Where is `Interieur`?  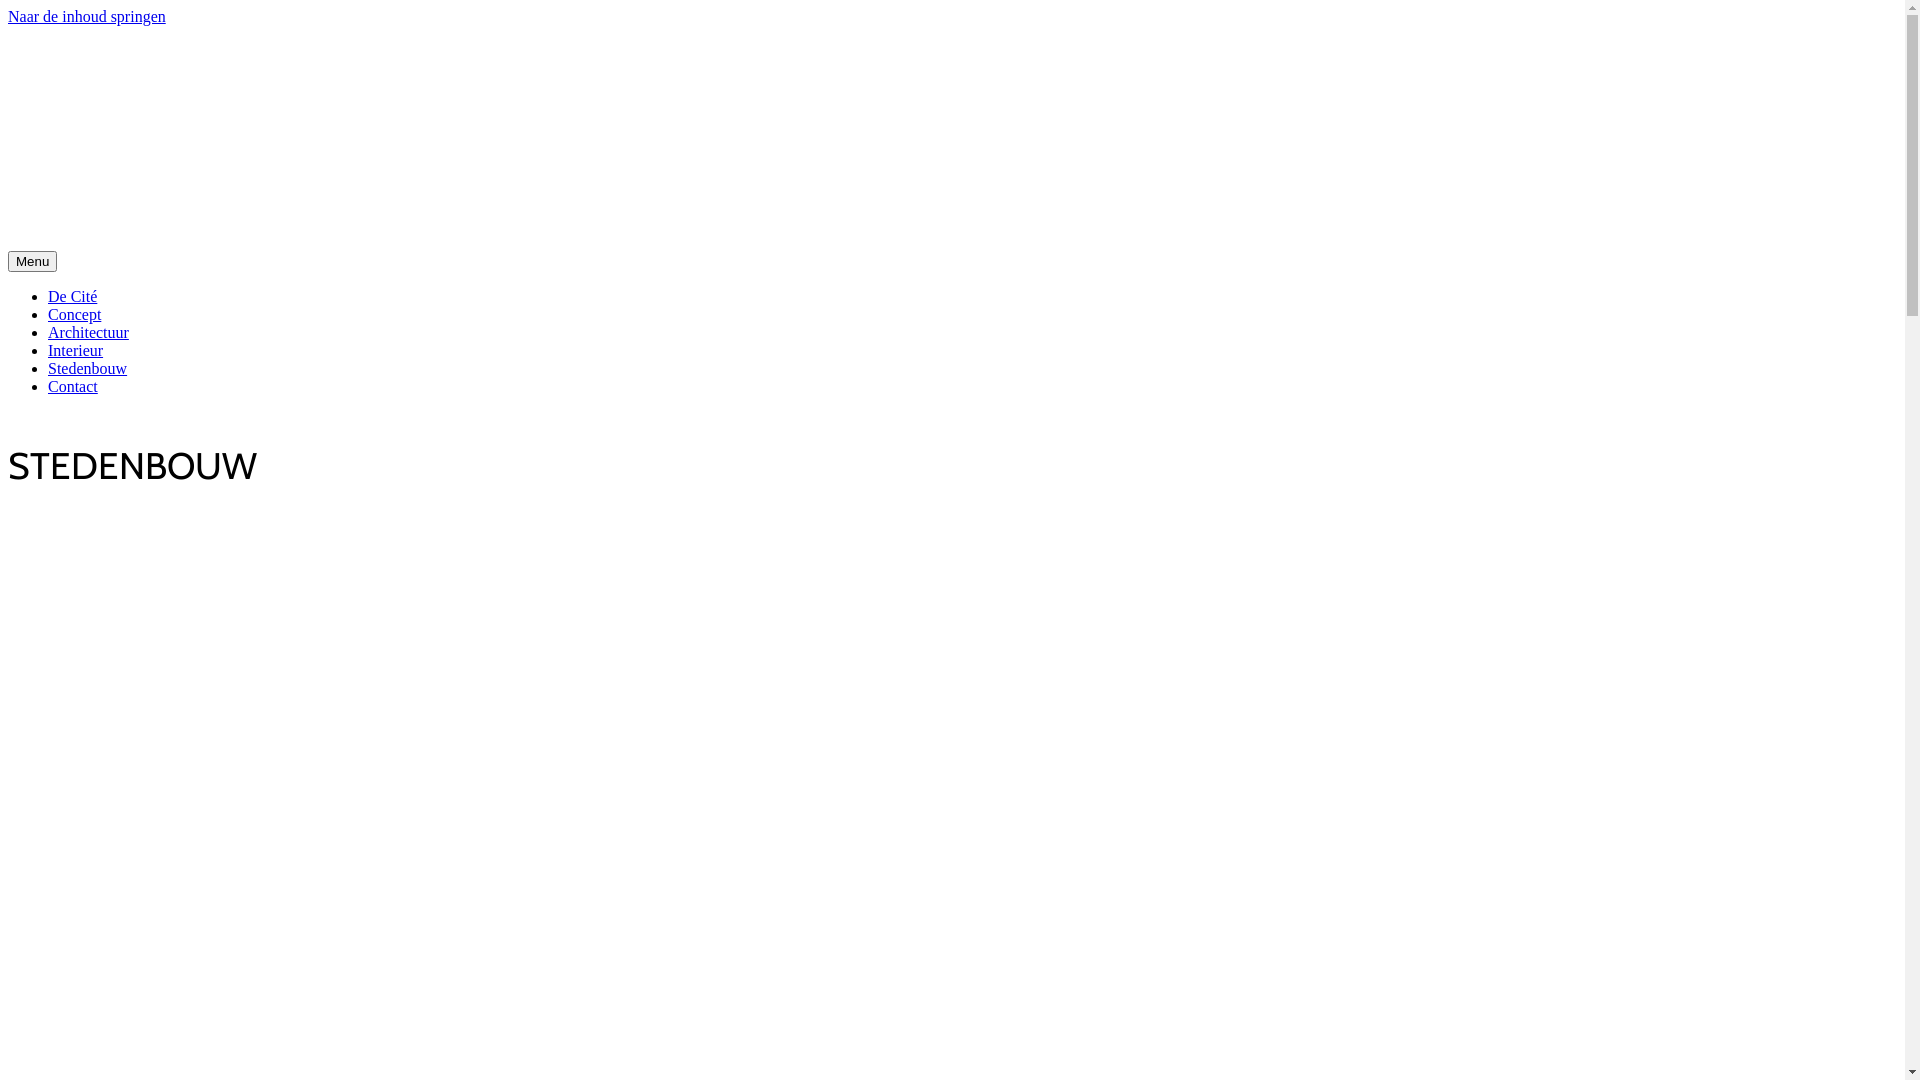
Interieur is located at coordinates (76, 350).